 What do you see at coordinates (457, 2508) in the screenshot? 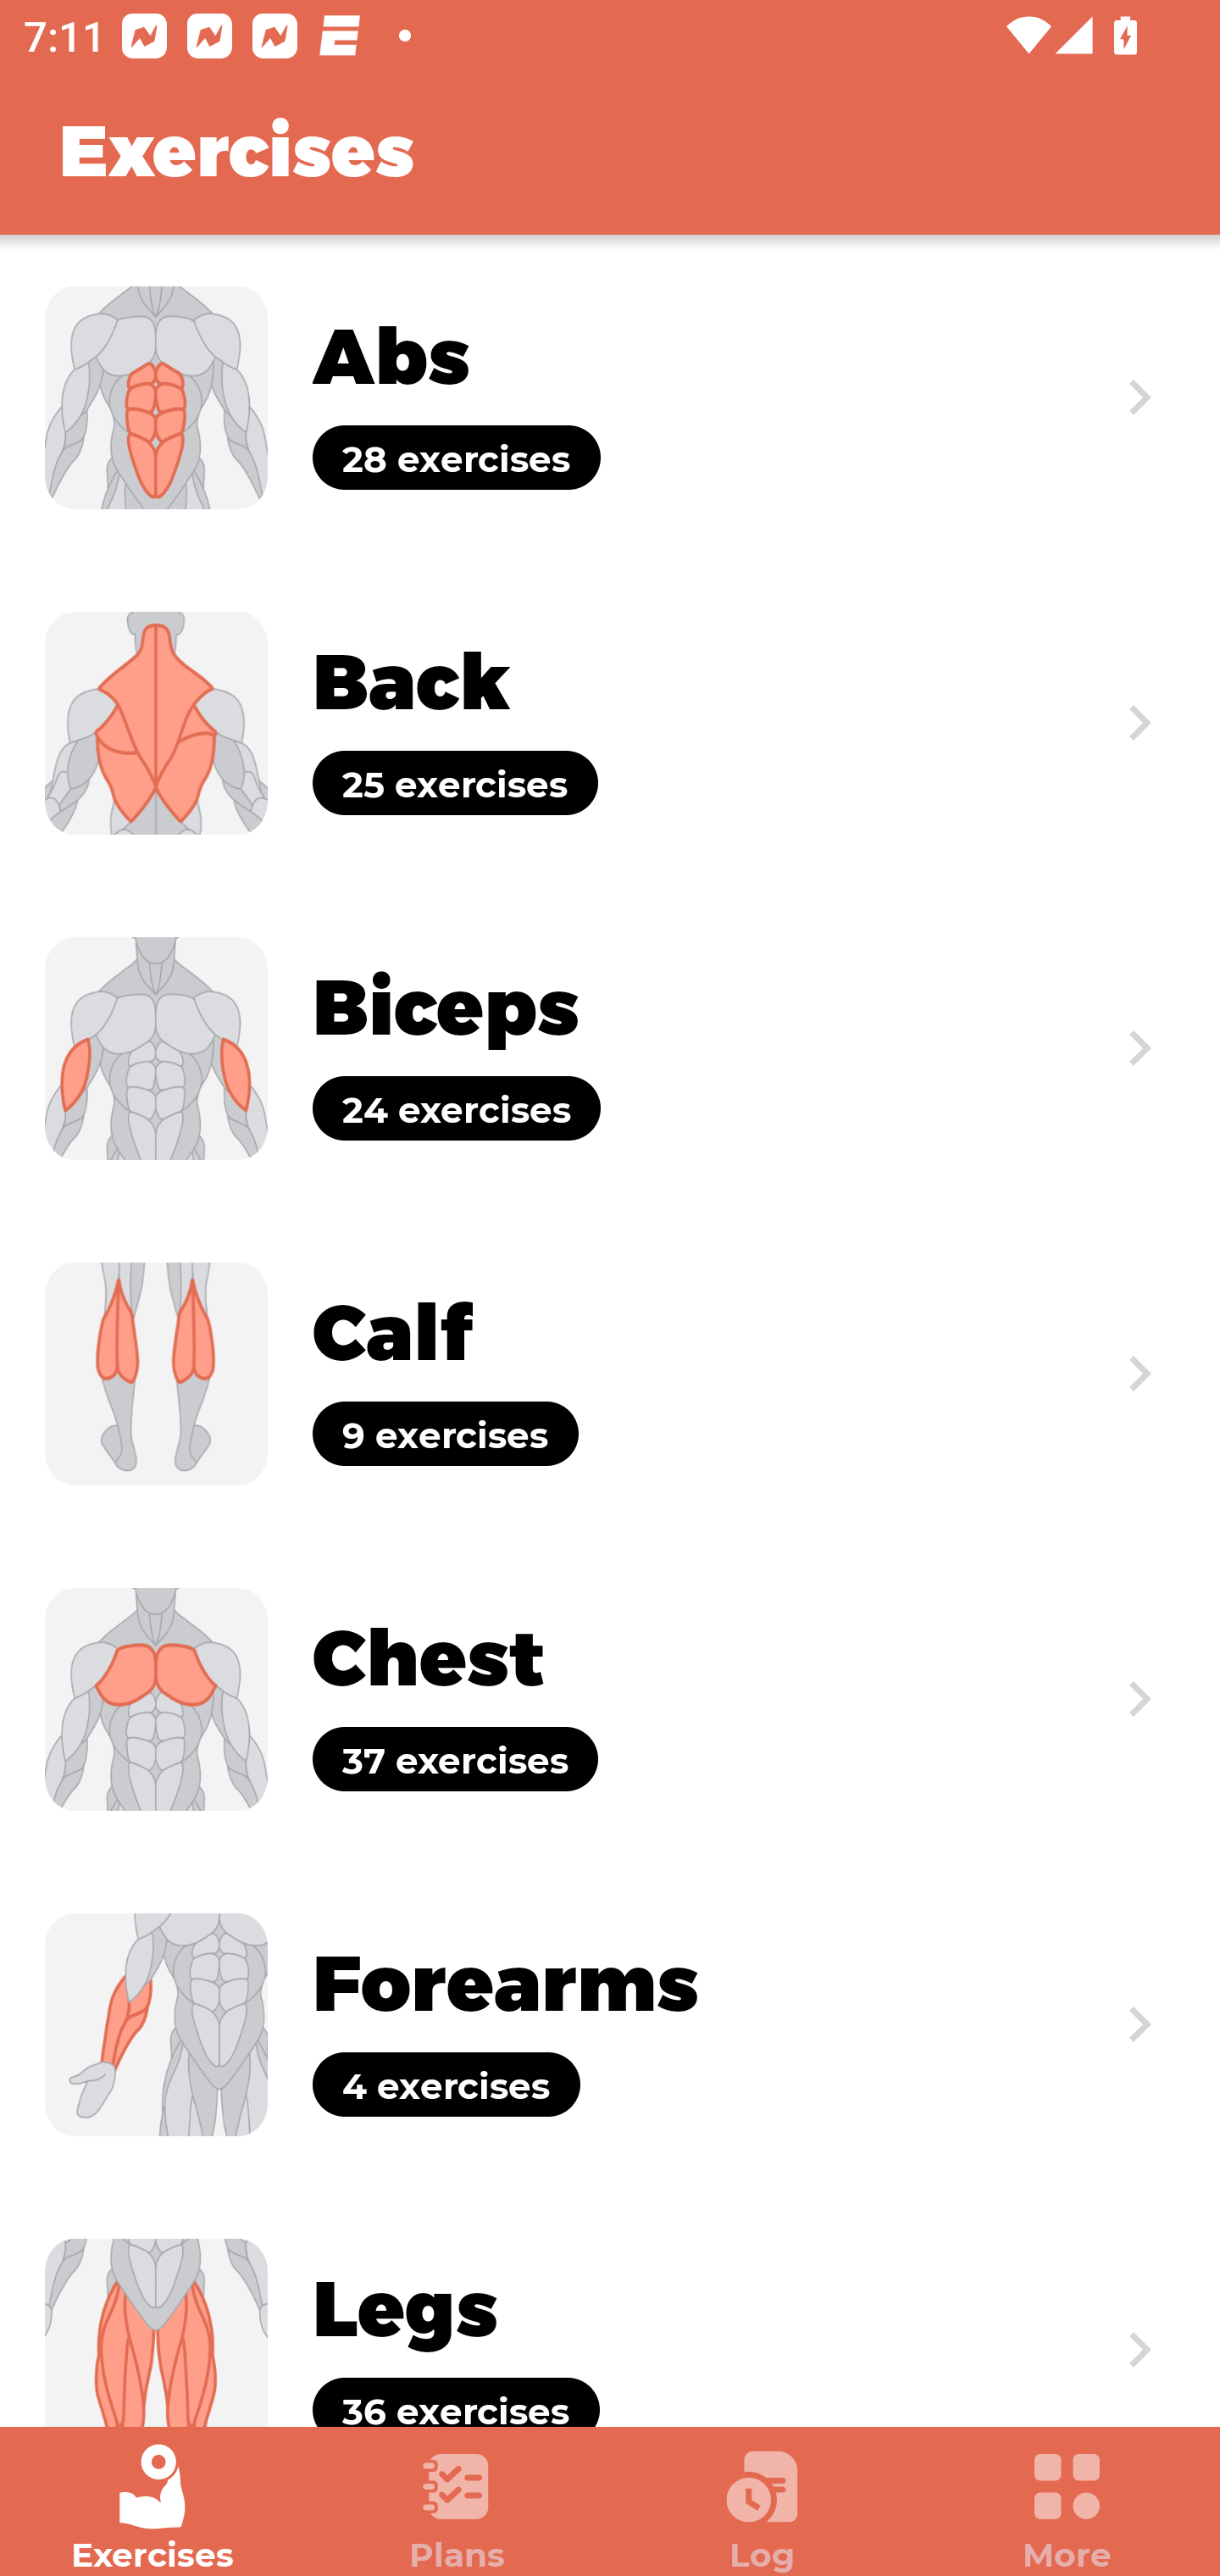
I see `Plans` at bounding box center [457, 2508].